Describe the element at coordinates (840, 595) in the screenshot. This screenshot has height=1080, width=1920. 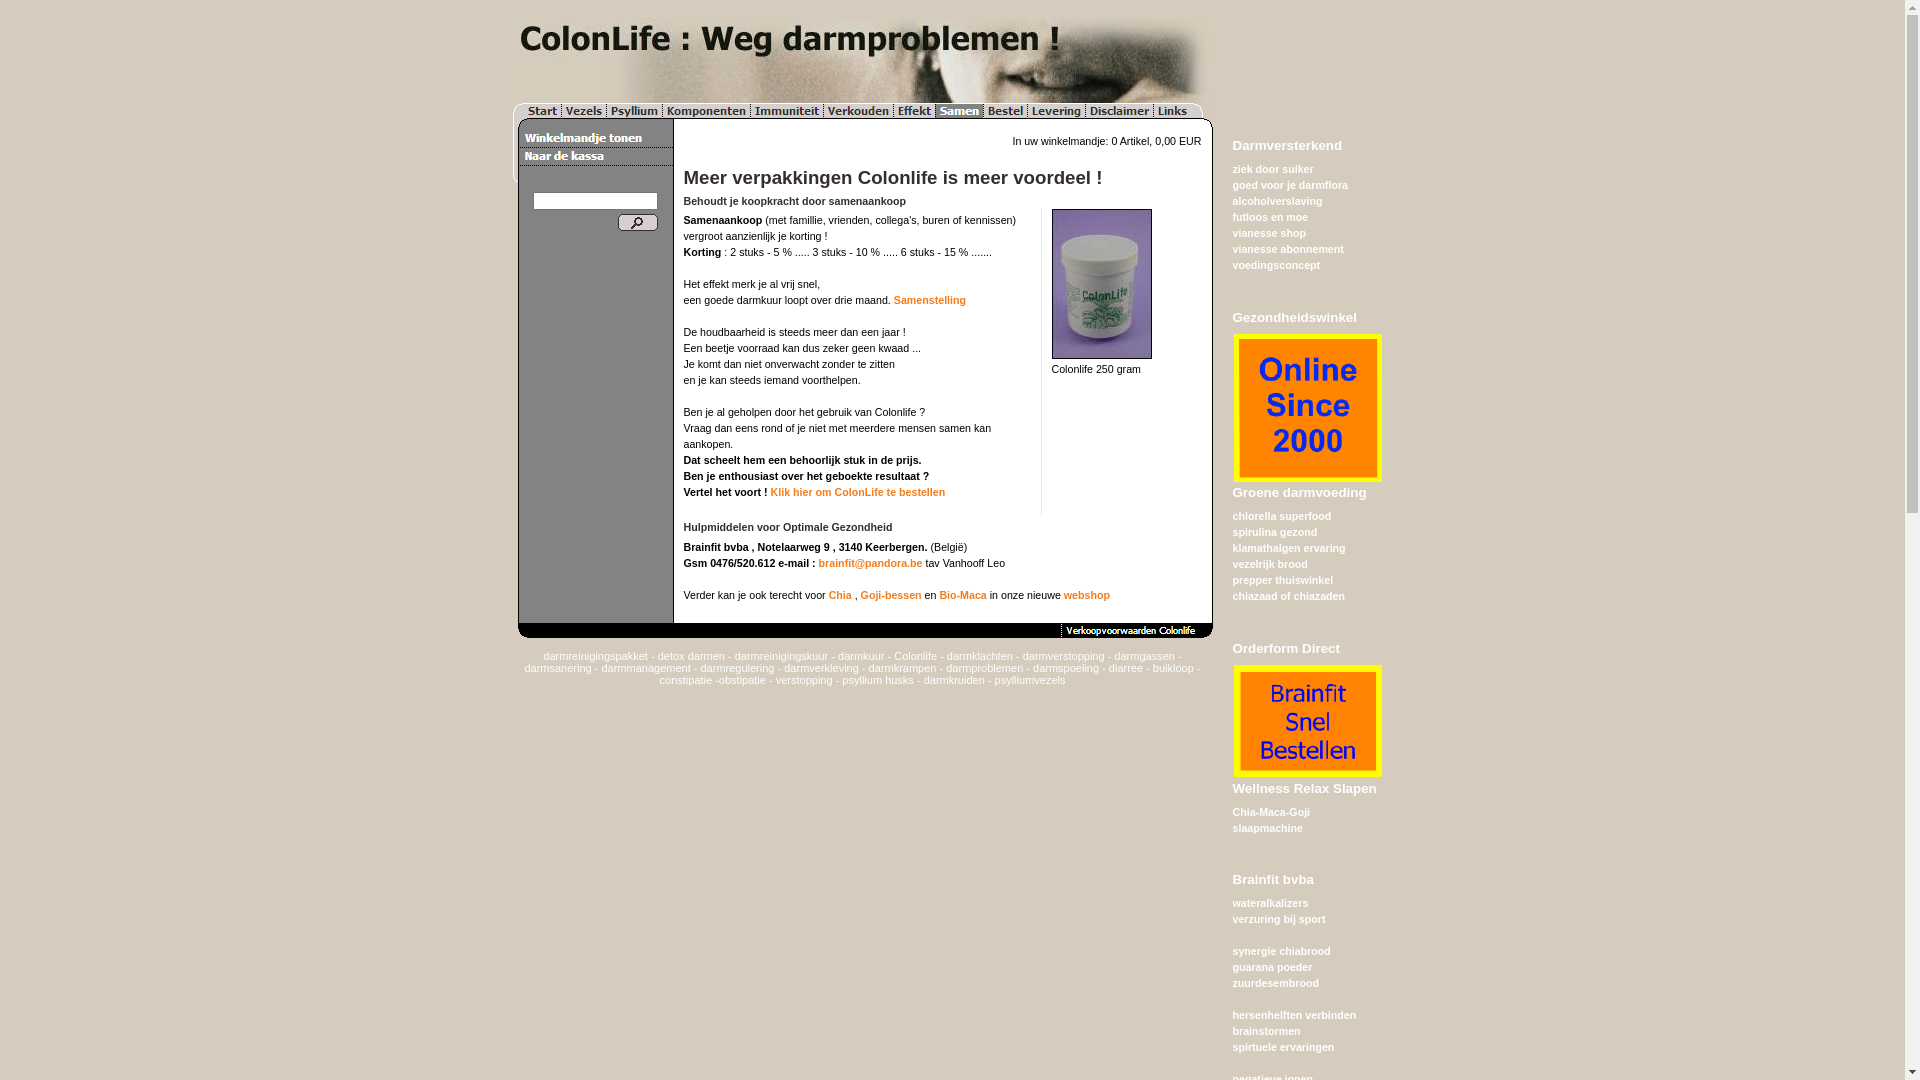
I see `Chia` at that location.